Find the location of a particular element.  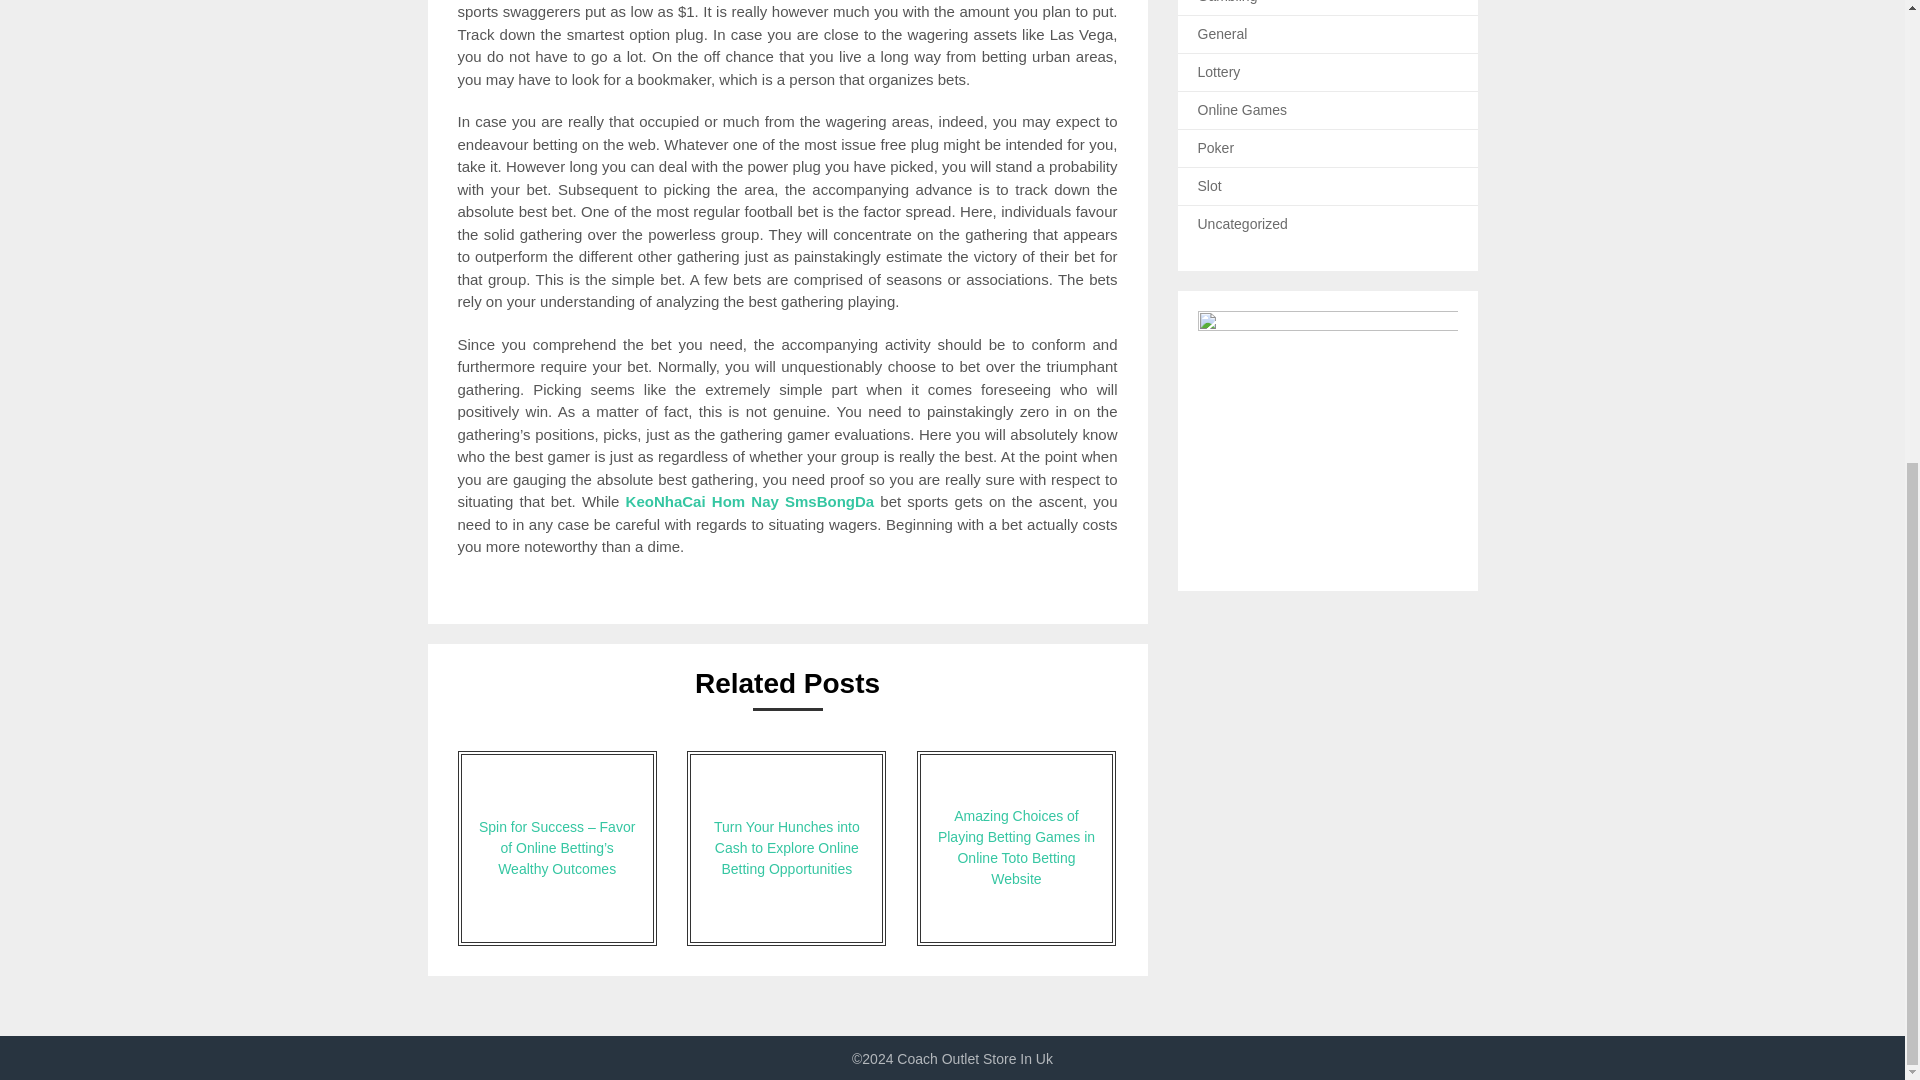

Gambling is located at coordinates (1228, 2).